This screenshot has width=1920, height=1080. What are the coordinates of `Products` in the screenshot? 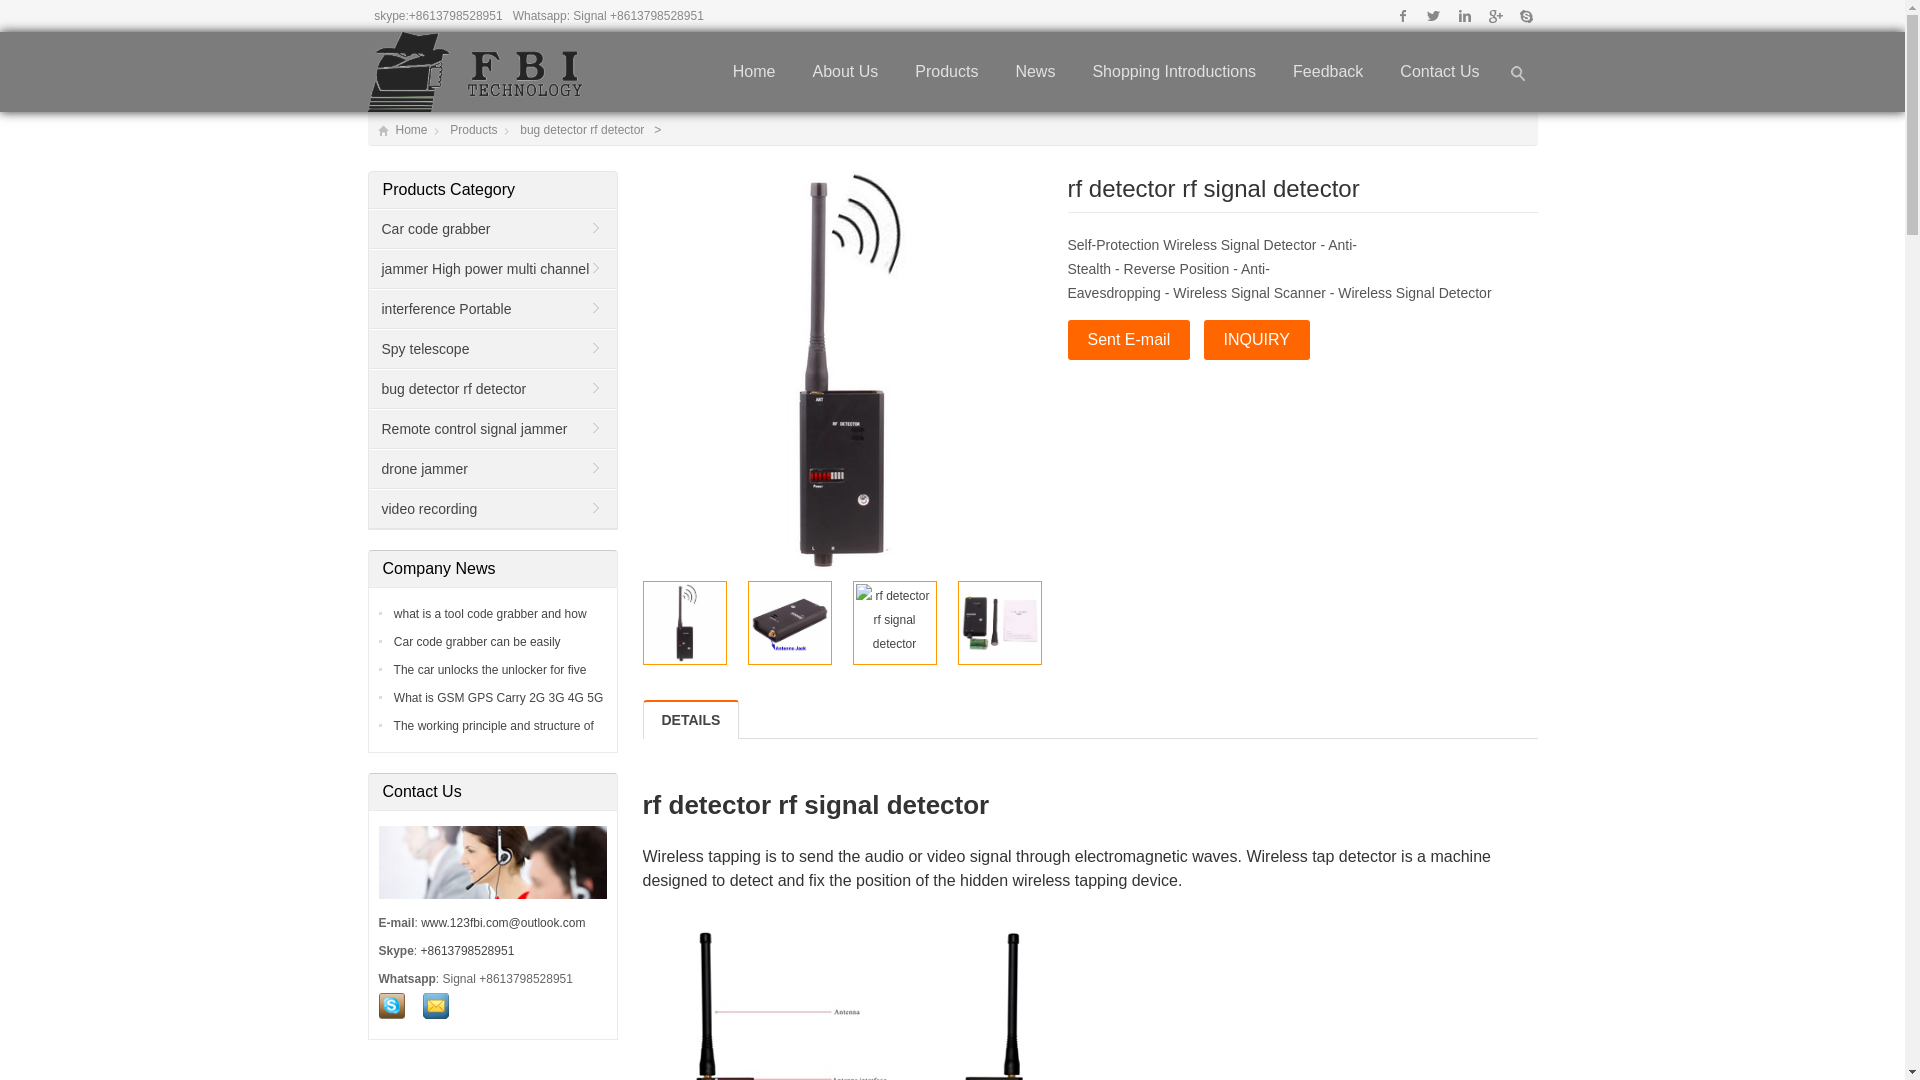 It's located at (946, 72).